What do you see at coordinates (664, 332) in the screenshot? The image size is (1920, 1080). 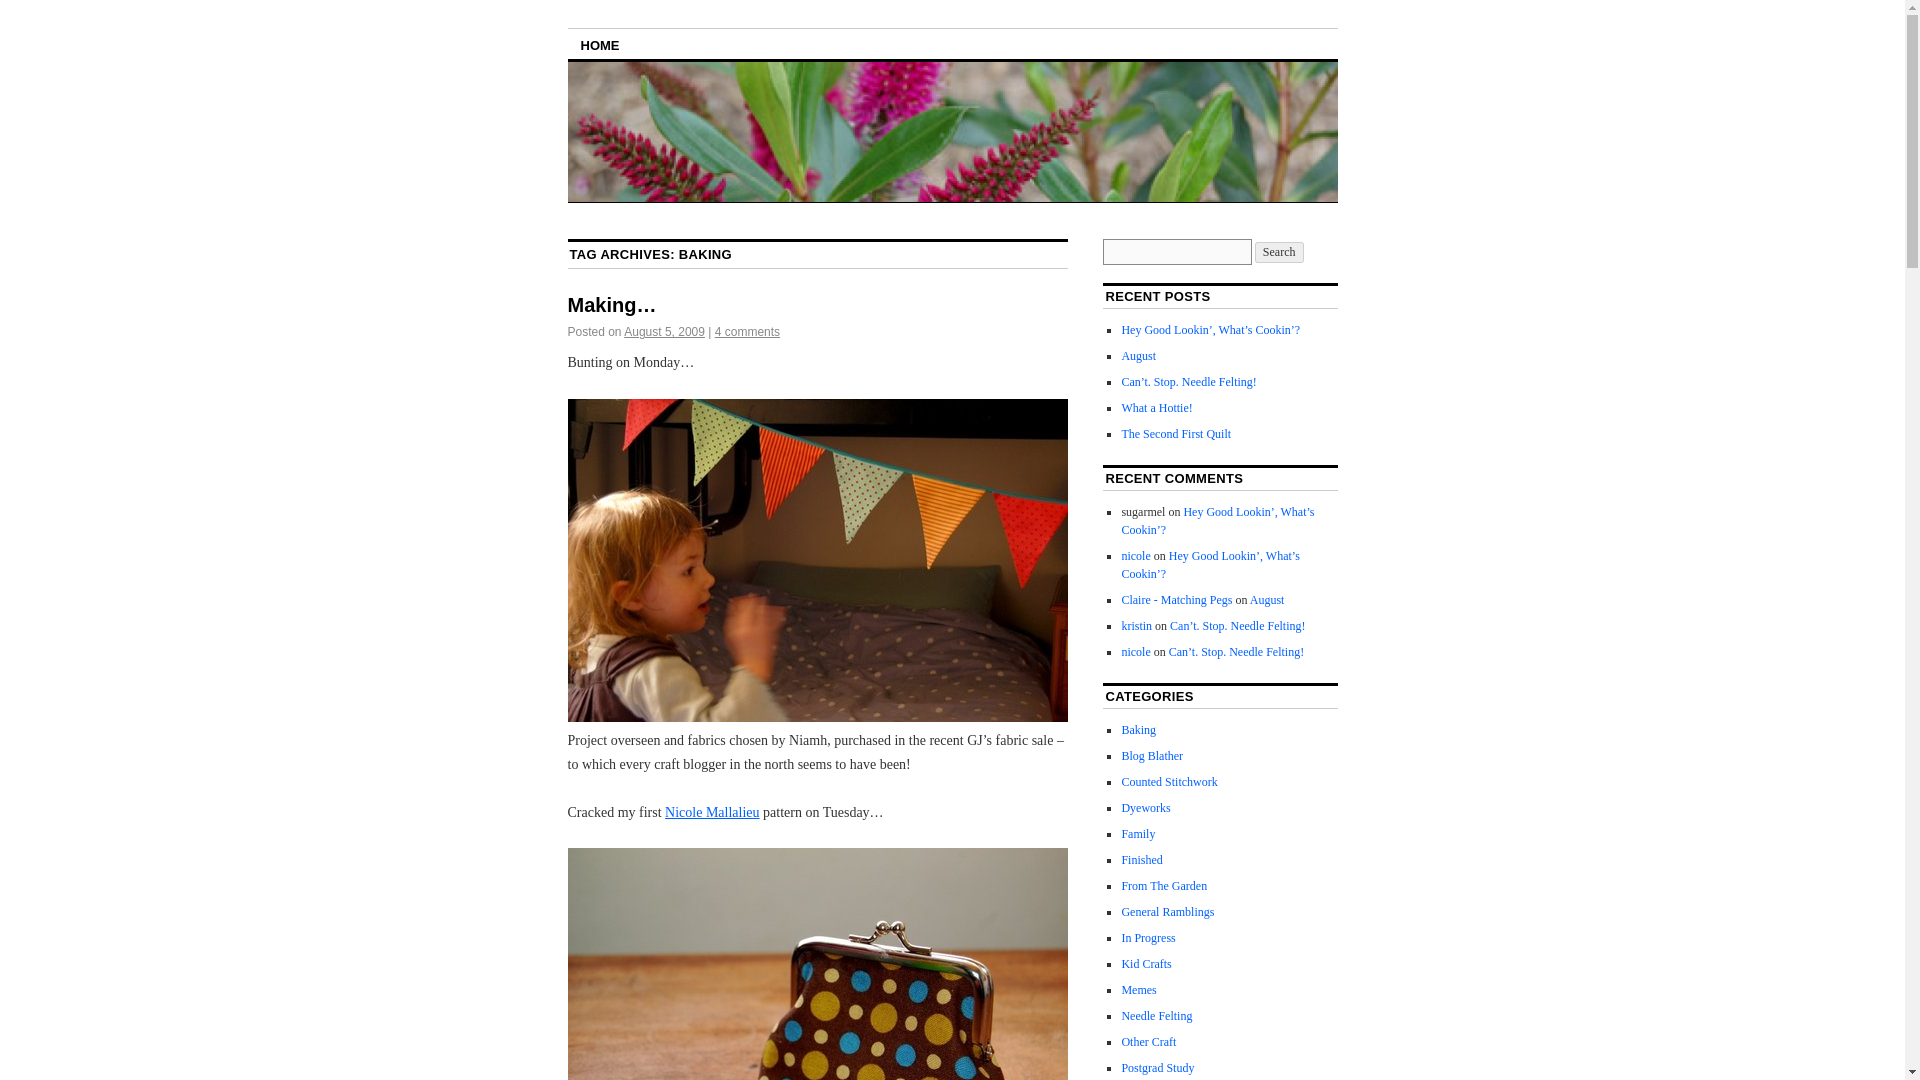 I see `7:16 pm` at bounding box center [664, 332].